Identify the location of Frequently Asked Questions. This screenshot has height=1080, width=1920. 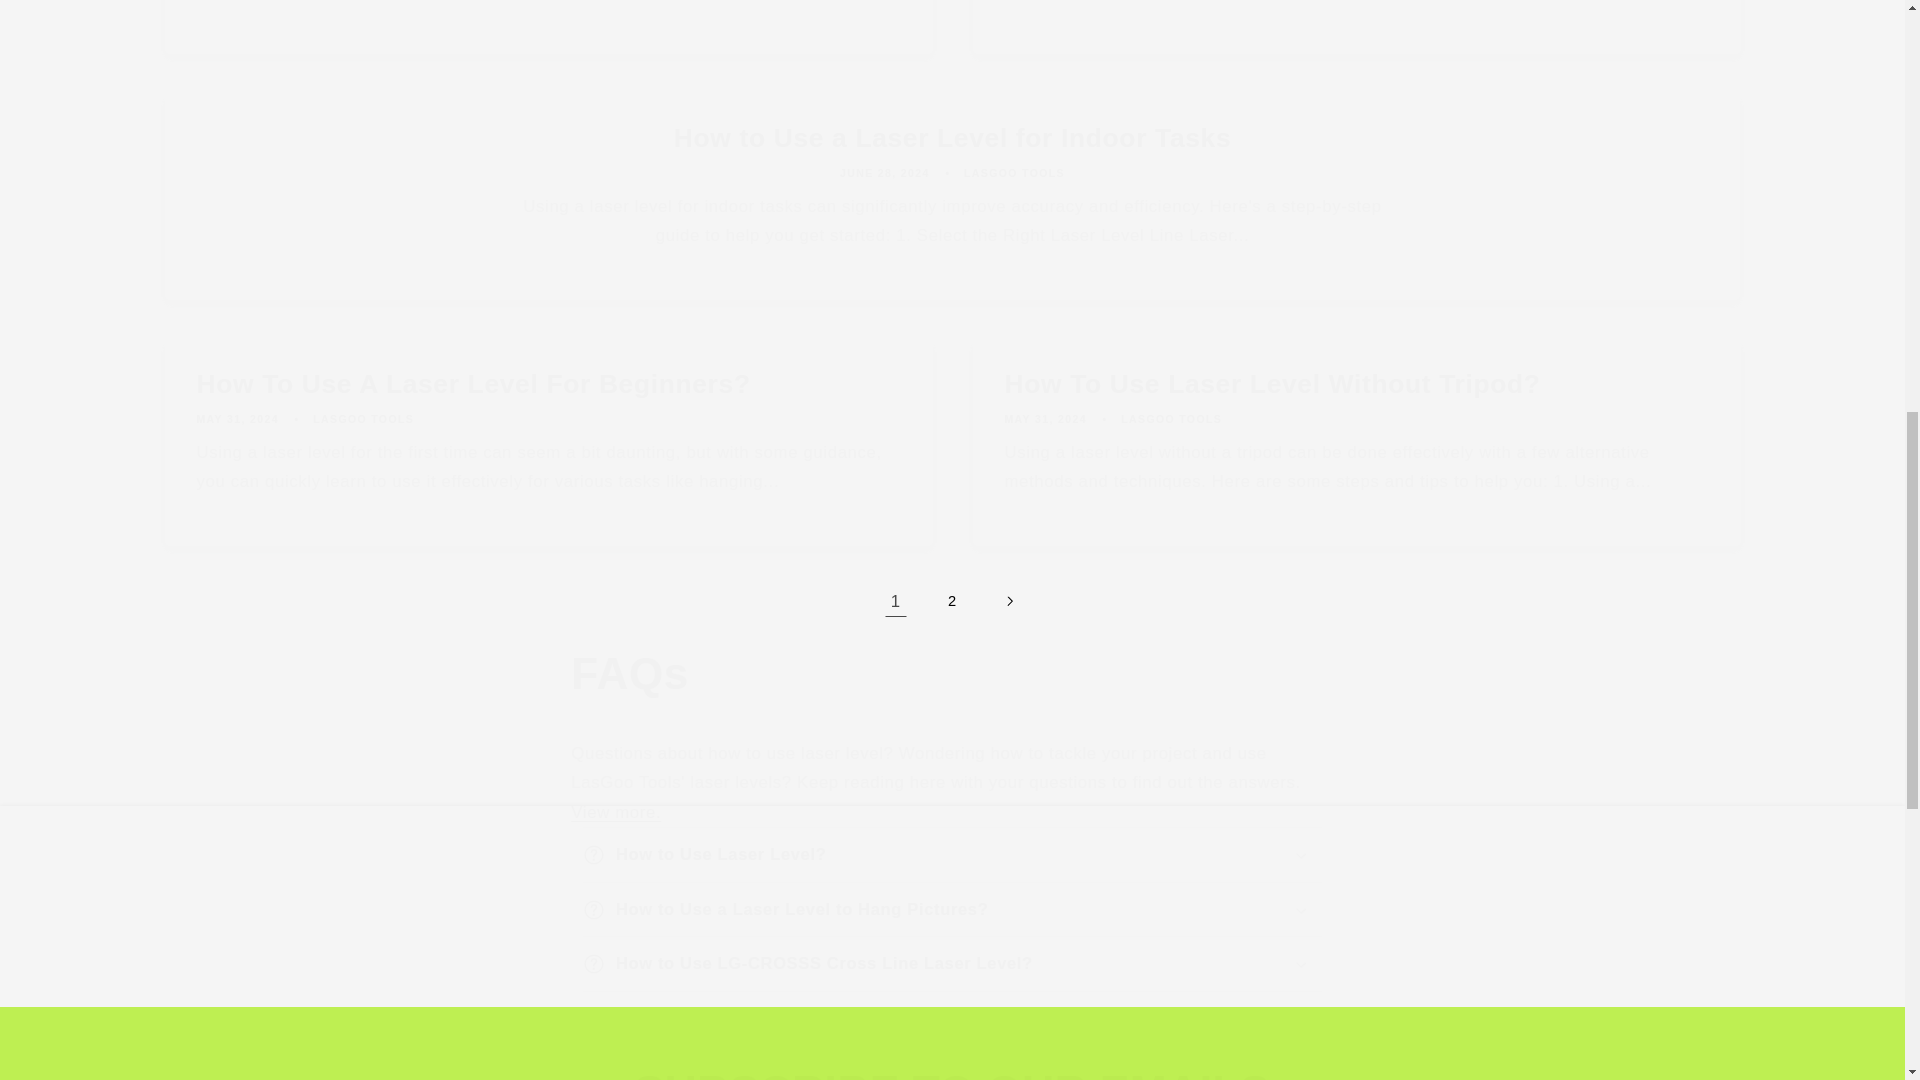
(615, 812).